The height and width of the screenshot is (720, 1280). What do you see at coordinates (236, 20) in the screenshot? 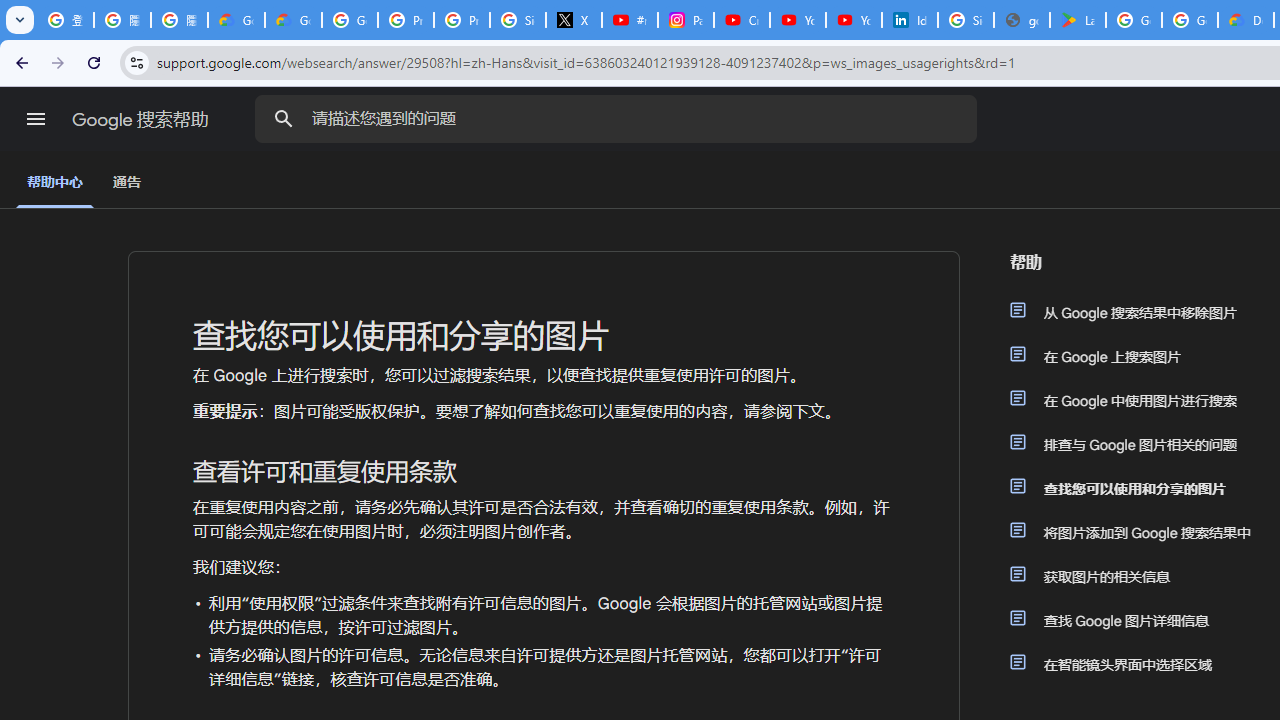
I see `Google Cloud Privacy Notice` at bounding box center [236, 20].